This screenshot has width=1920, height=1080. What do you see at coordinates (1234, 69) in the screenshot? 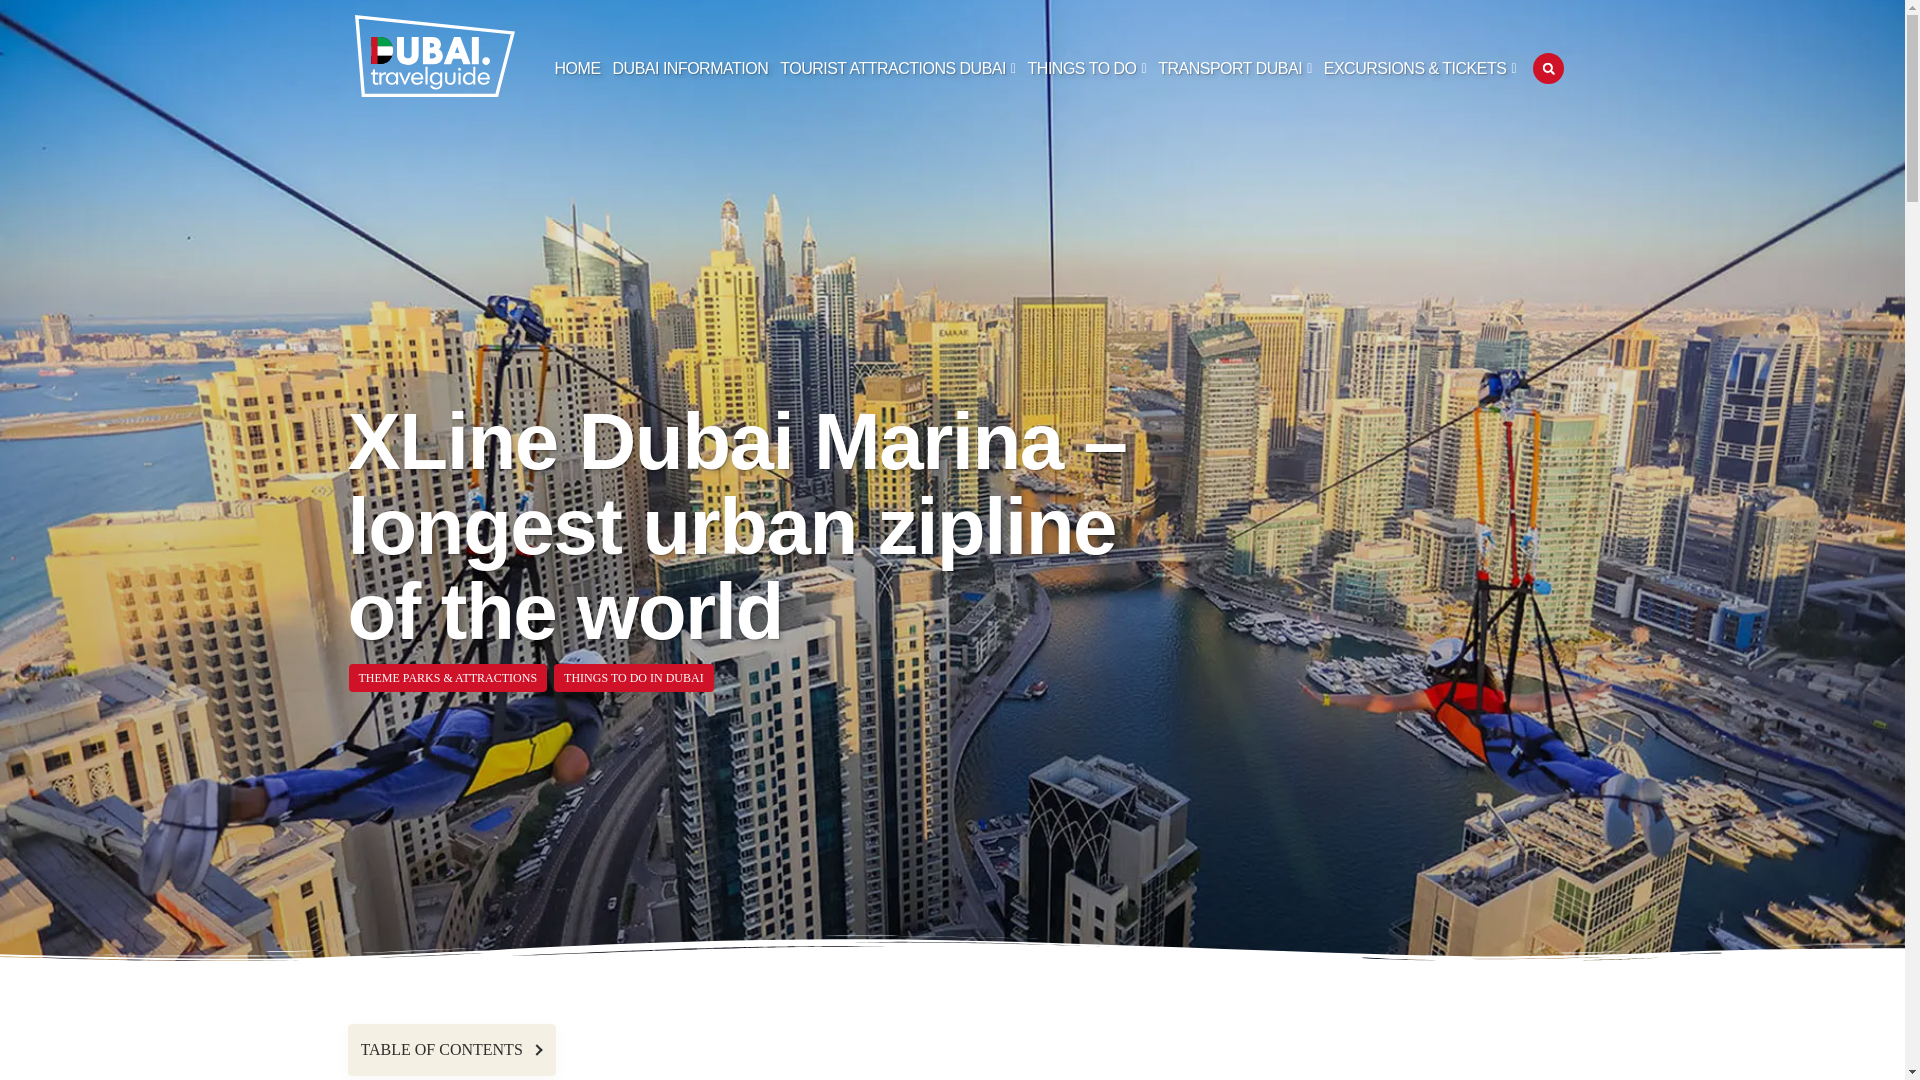
I see `TRANSPORT DUBAI` at bounding box center [1234, 69].